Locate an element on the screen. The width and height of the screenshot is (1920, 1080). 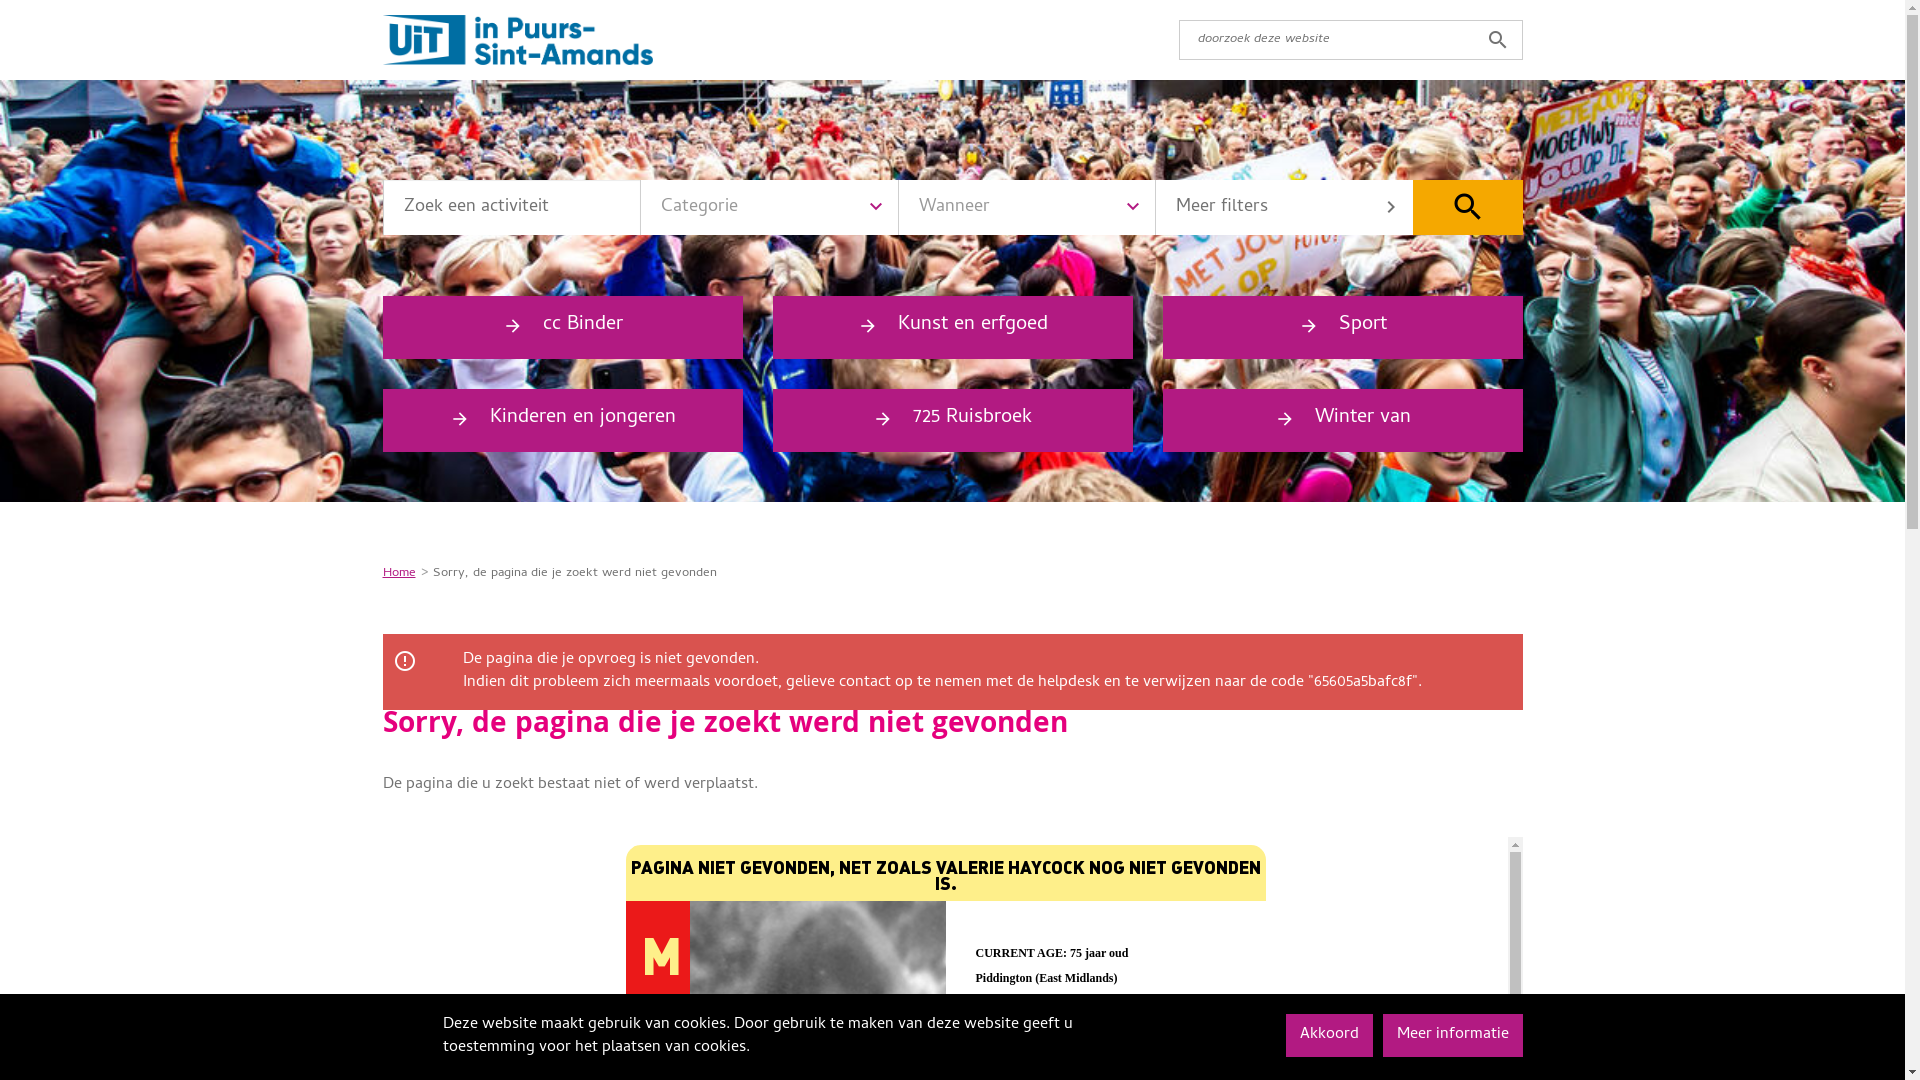
arrow_forwardSport is located at coordinates (1342, 328).